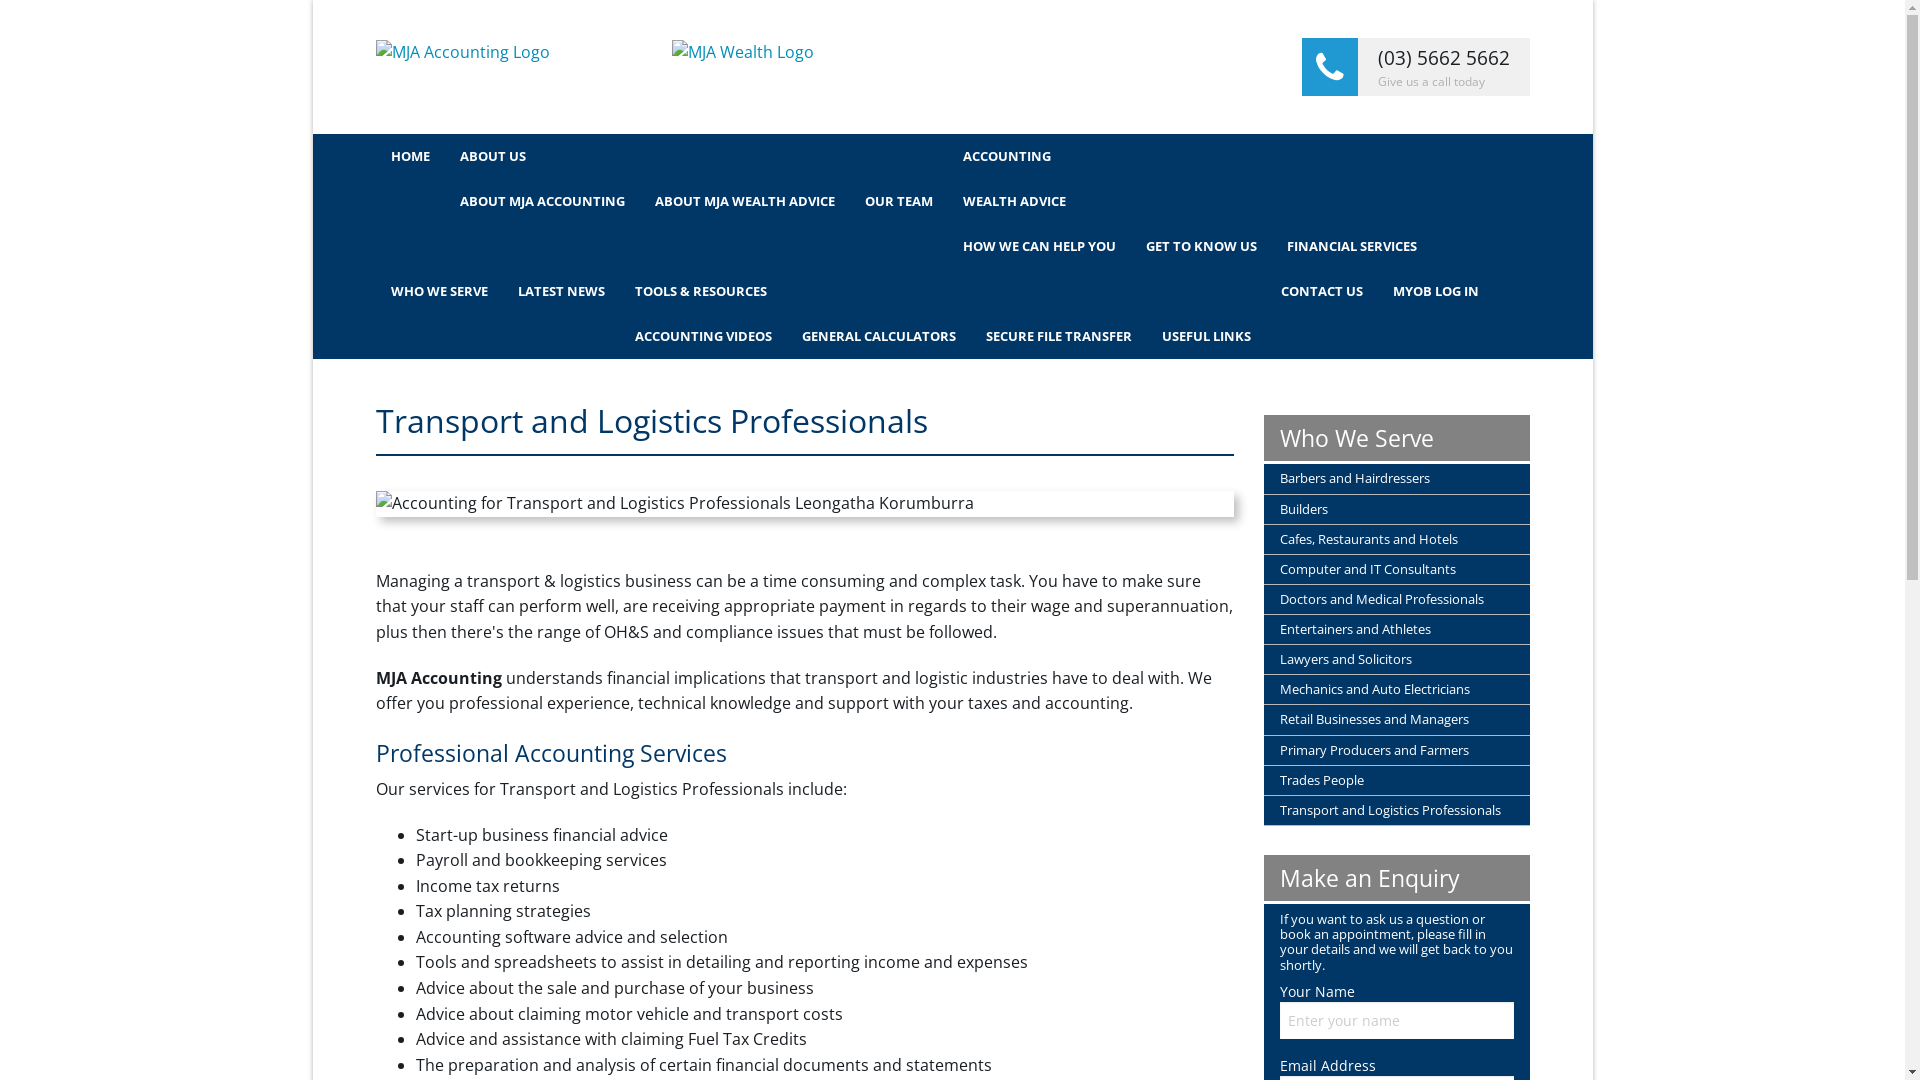  What do you see at coordinates (1397, 690) in the screenshot?
I see `Mechanics and Auto Electricians` at bounding box center [1397, 690].